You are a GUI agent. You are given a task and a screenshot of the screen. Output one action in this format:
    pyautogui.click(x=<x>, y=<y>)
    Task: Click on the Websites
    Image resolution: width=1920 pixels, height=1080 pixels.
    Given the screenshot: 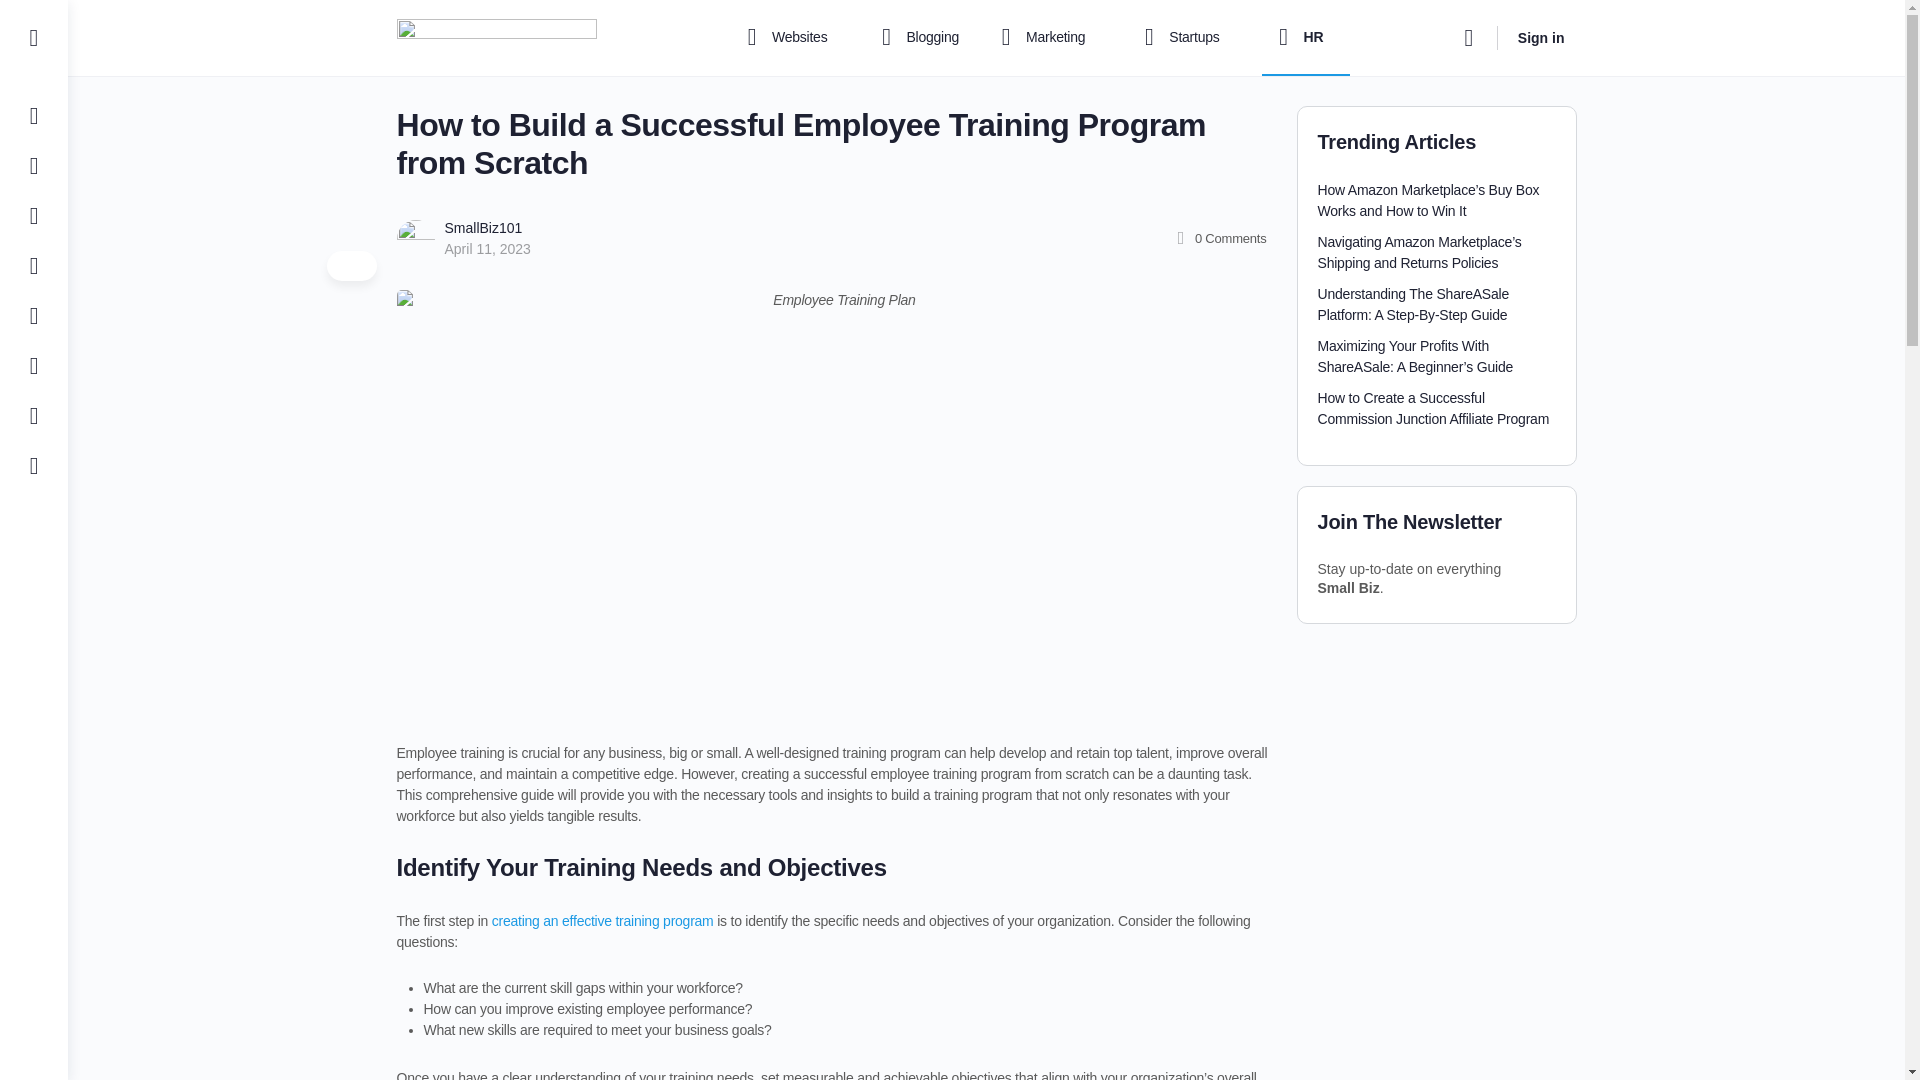 What is the action you would take?
    pyautogui.click(x=792, y=38)
    